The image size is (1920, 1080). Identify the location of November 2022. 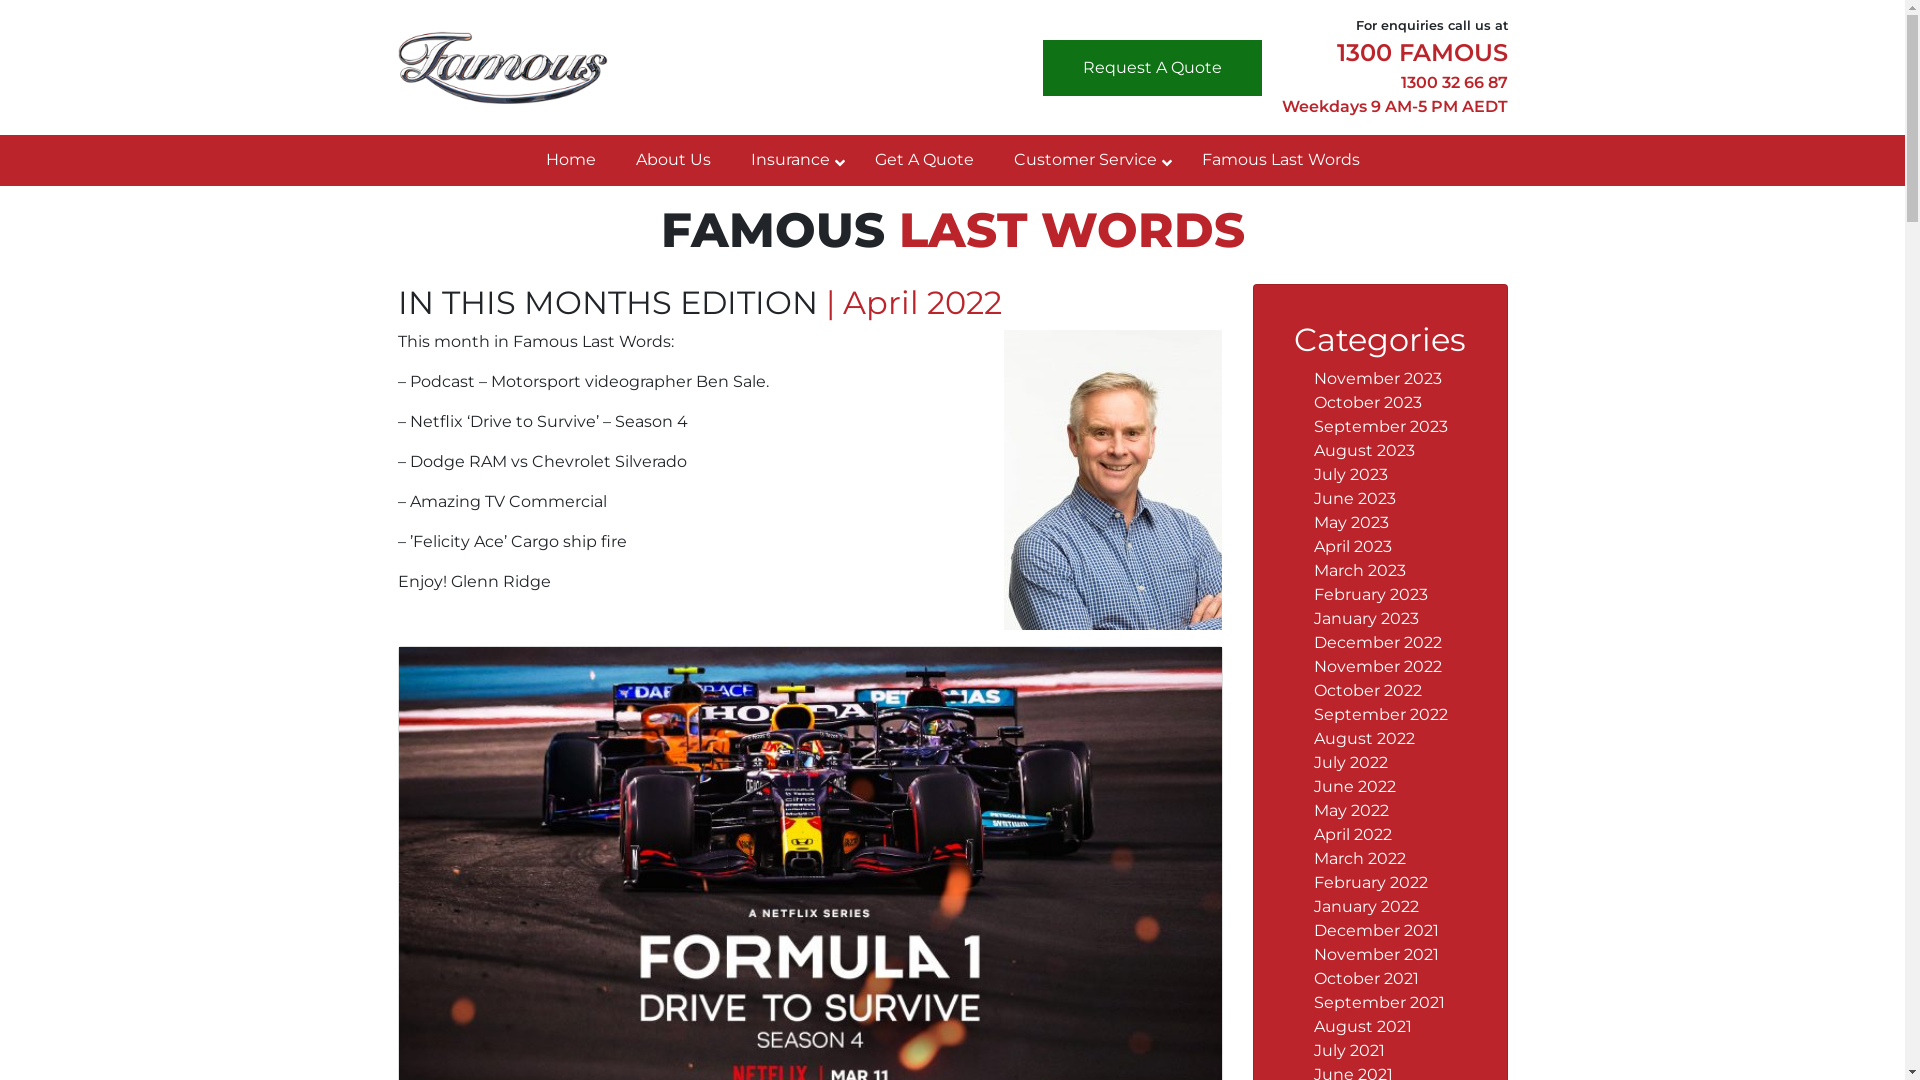
(1378, 666).